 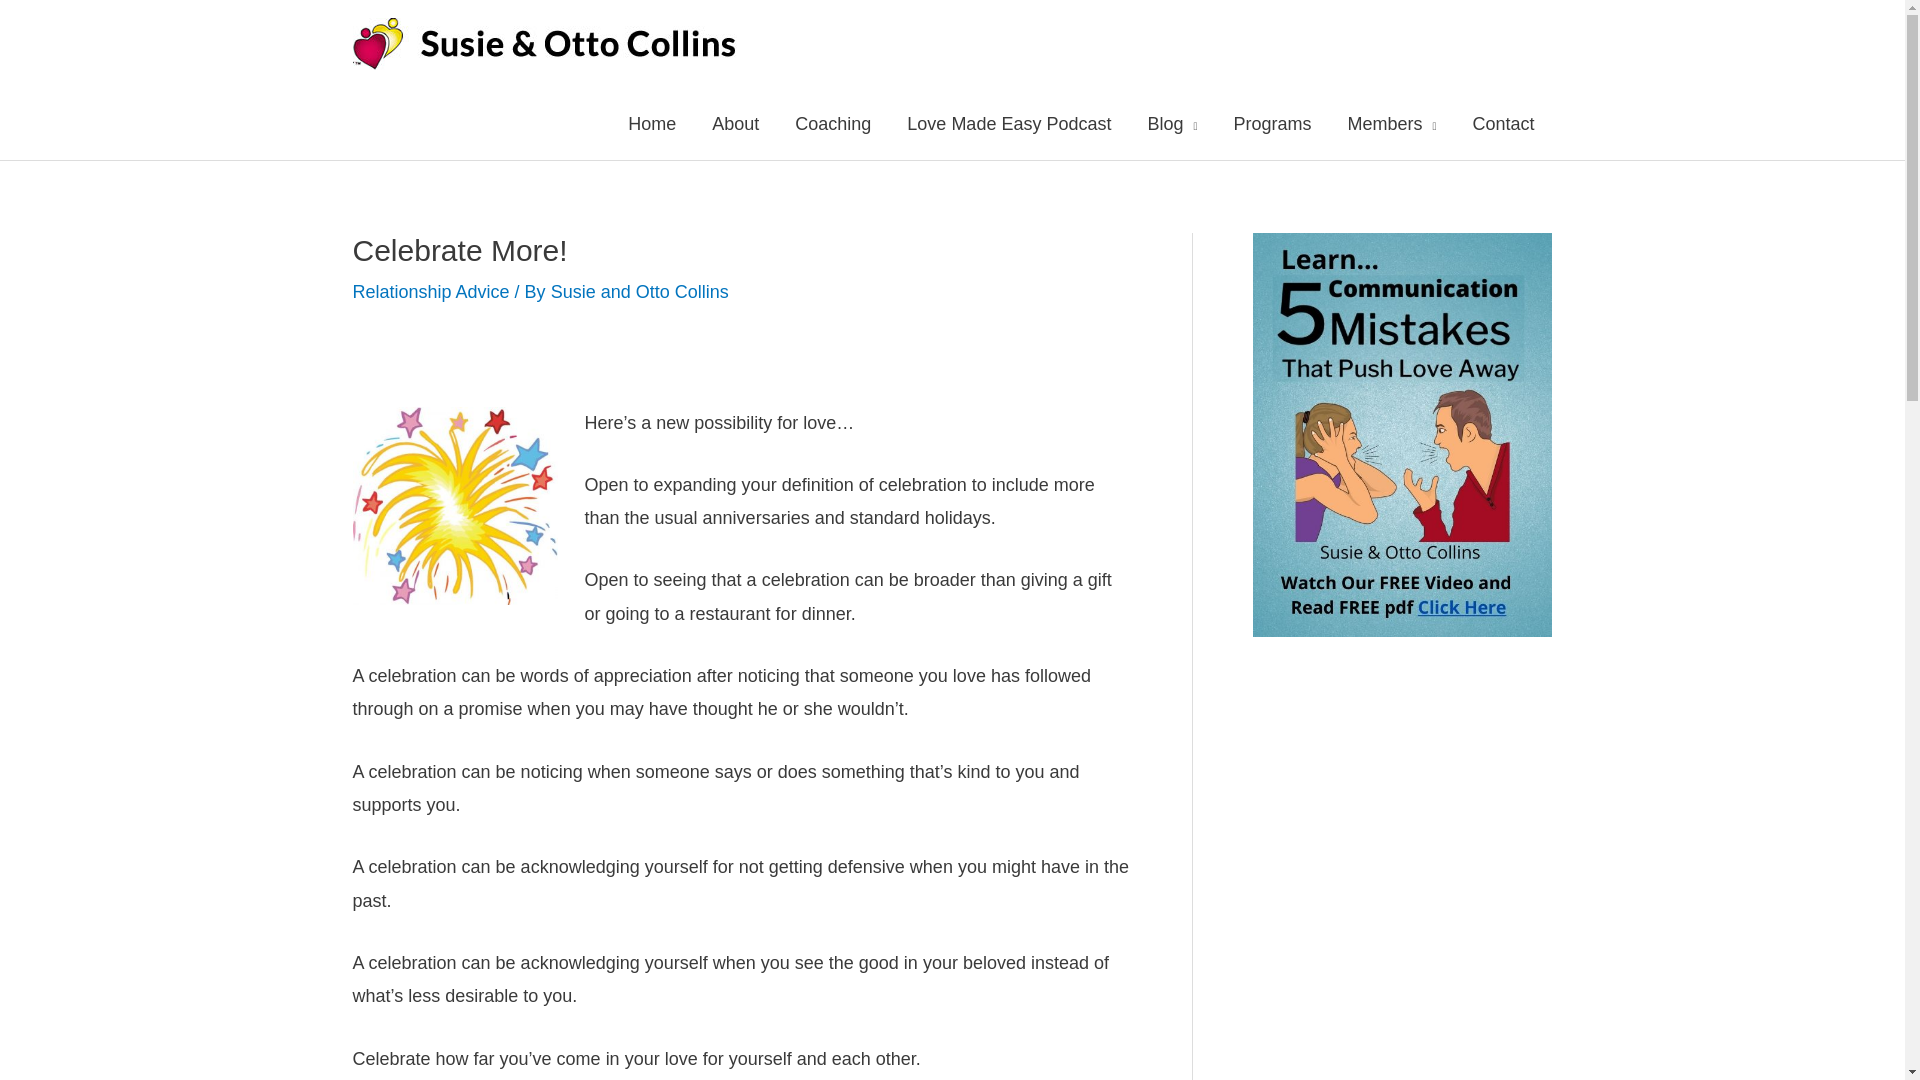 What do you see at coordinates (652, 123) in the screenshot?
I see `Home` at bounding box center [652, 123].